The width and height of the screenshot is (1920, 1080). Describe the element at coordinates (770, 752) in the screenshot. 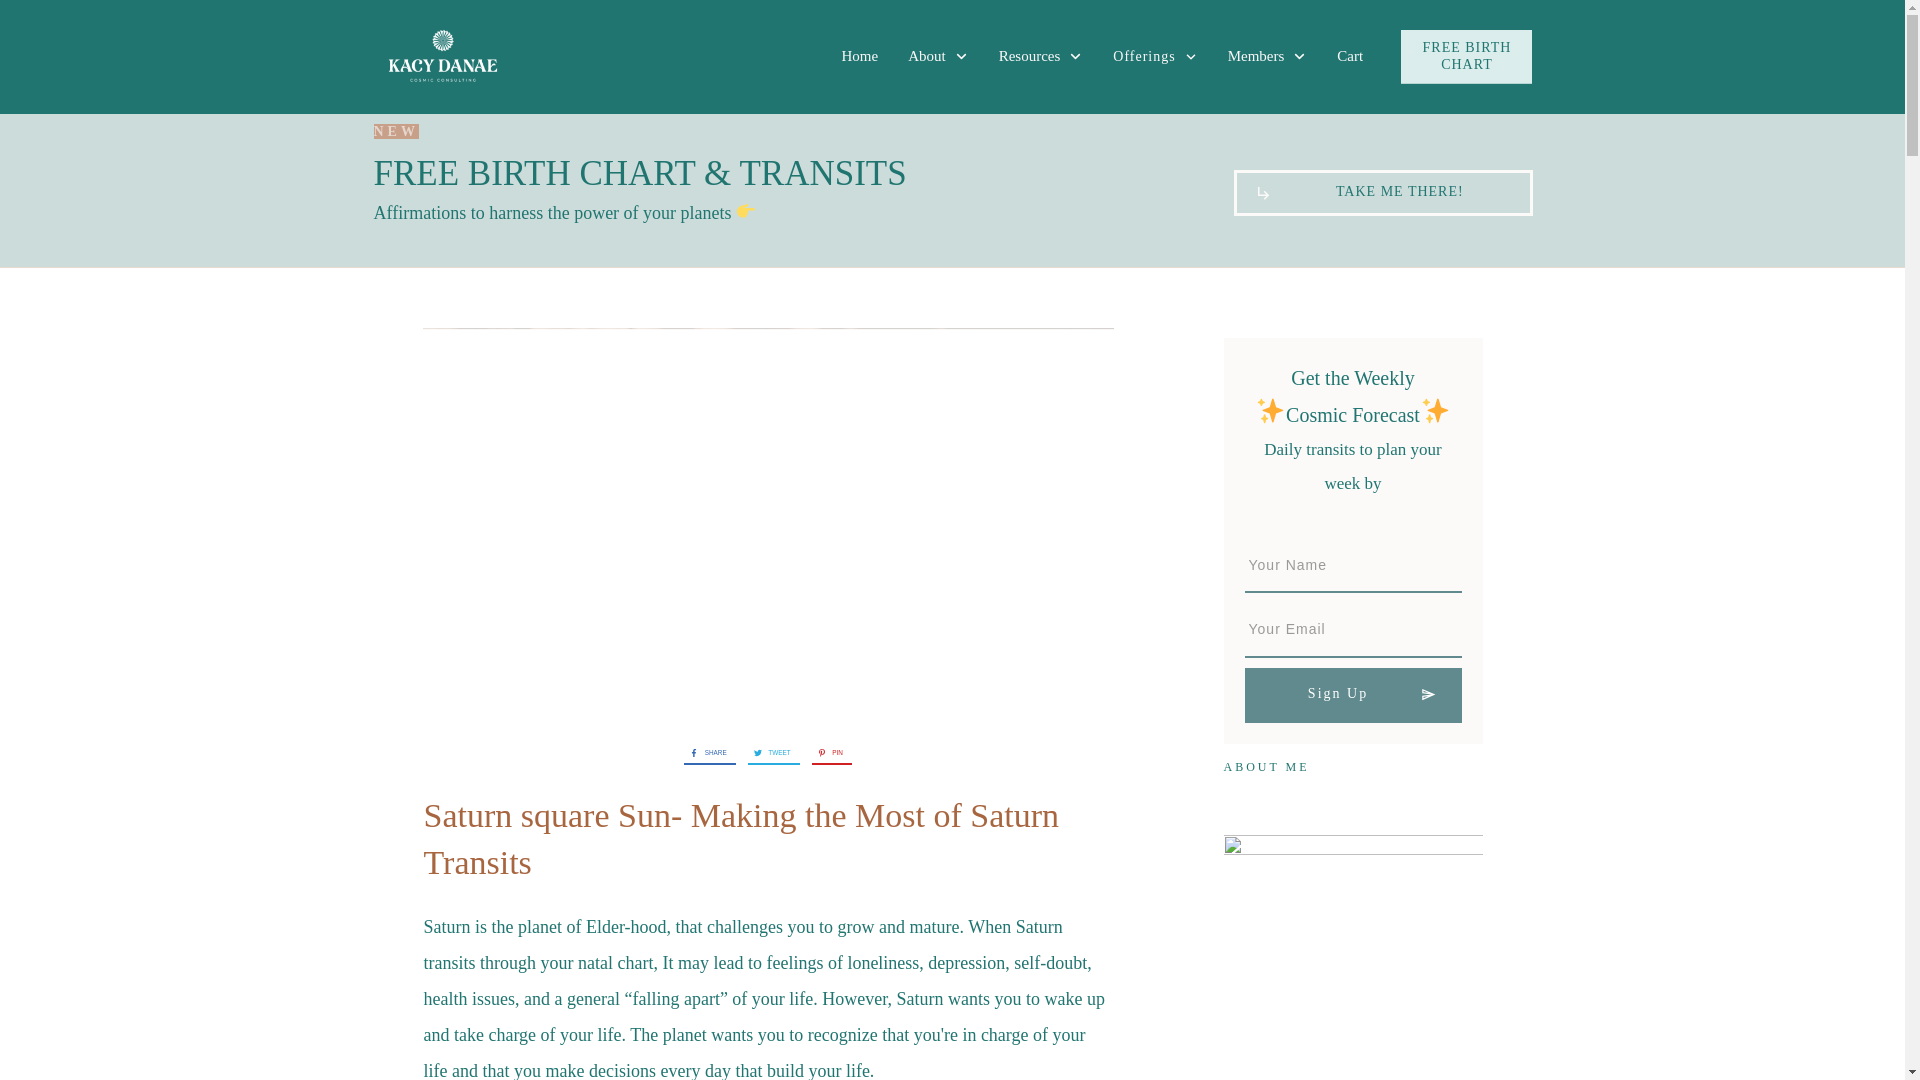

I see `TWEET` at that location.